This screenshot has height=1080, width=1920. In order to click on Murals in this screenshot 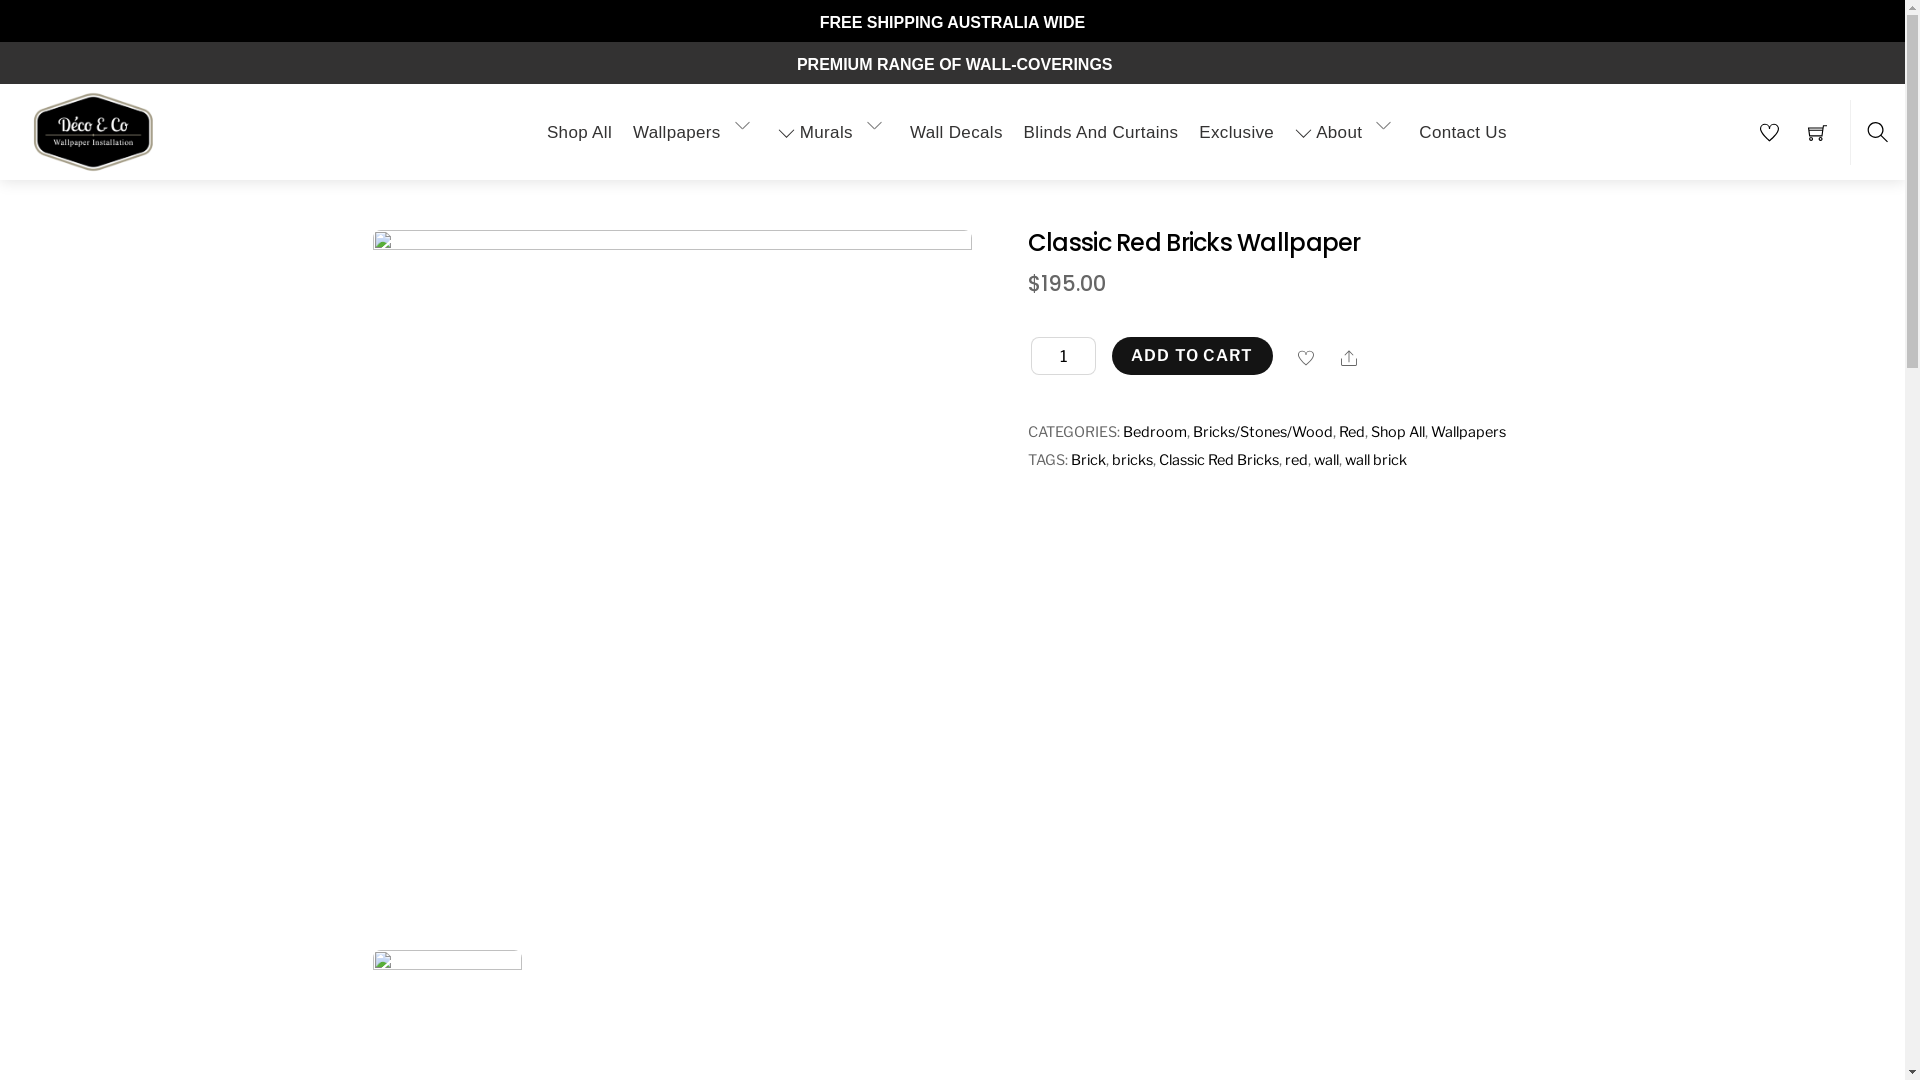, I will do `click(834, 126)`.